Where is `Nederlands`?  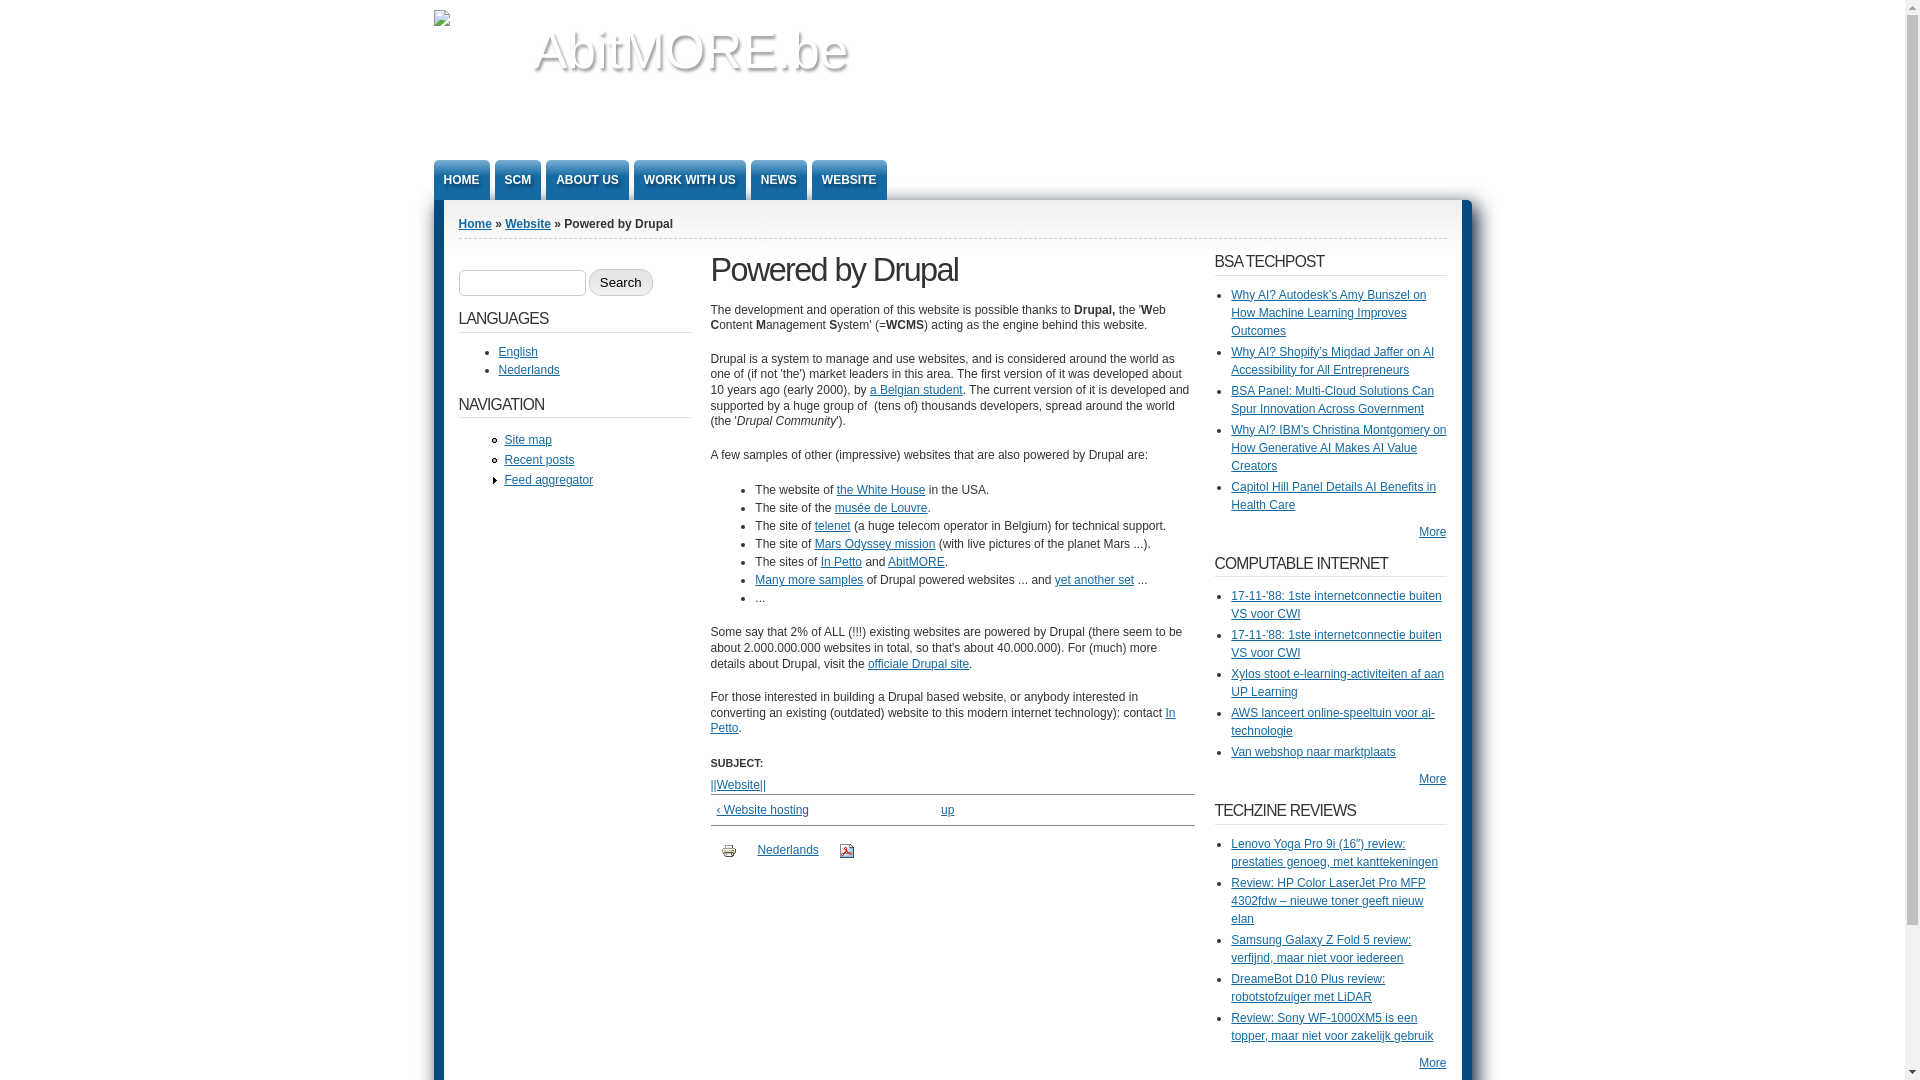 Nederlands is located at coordinates (528, 370).